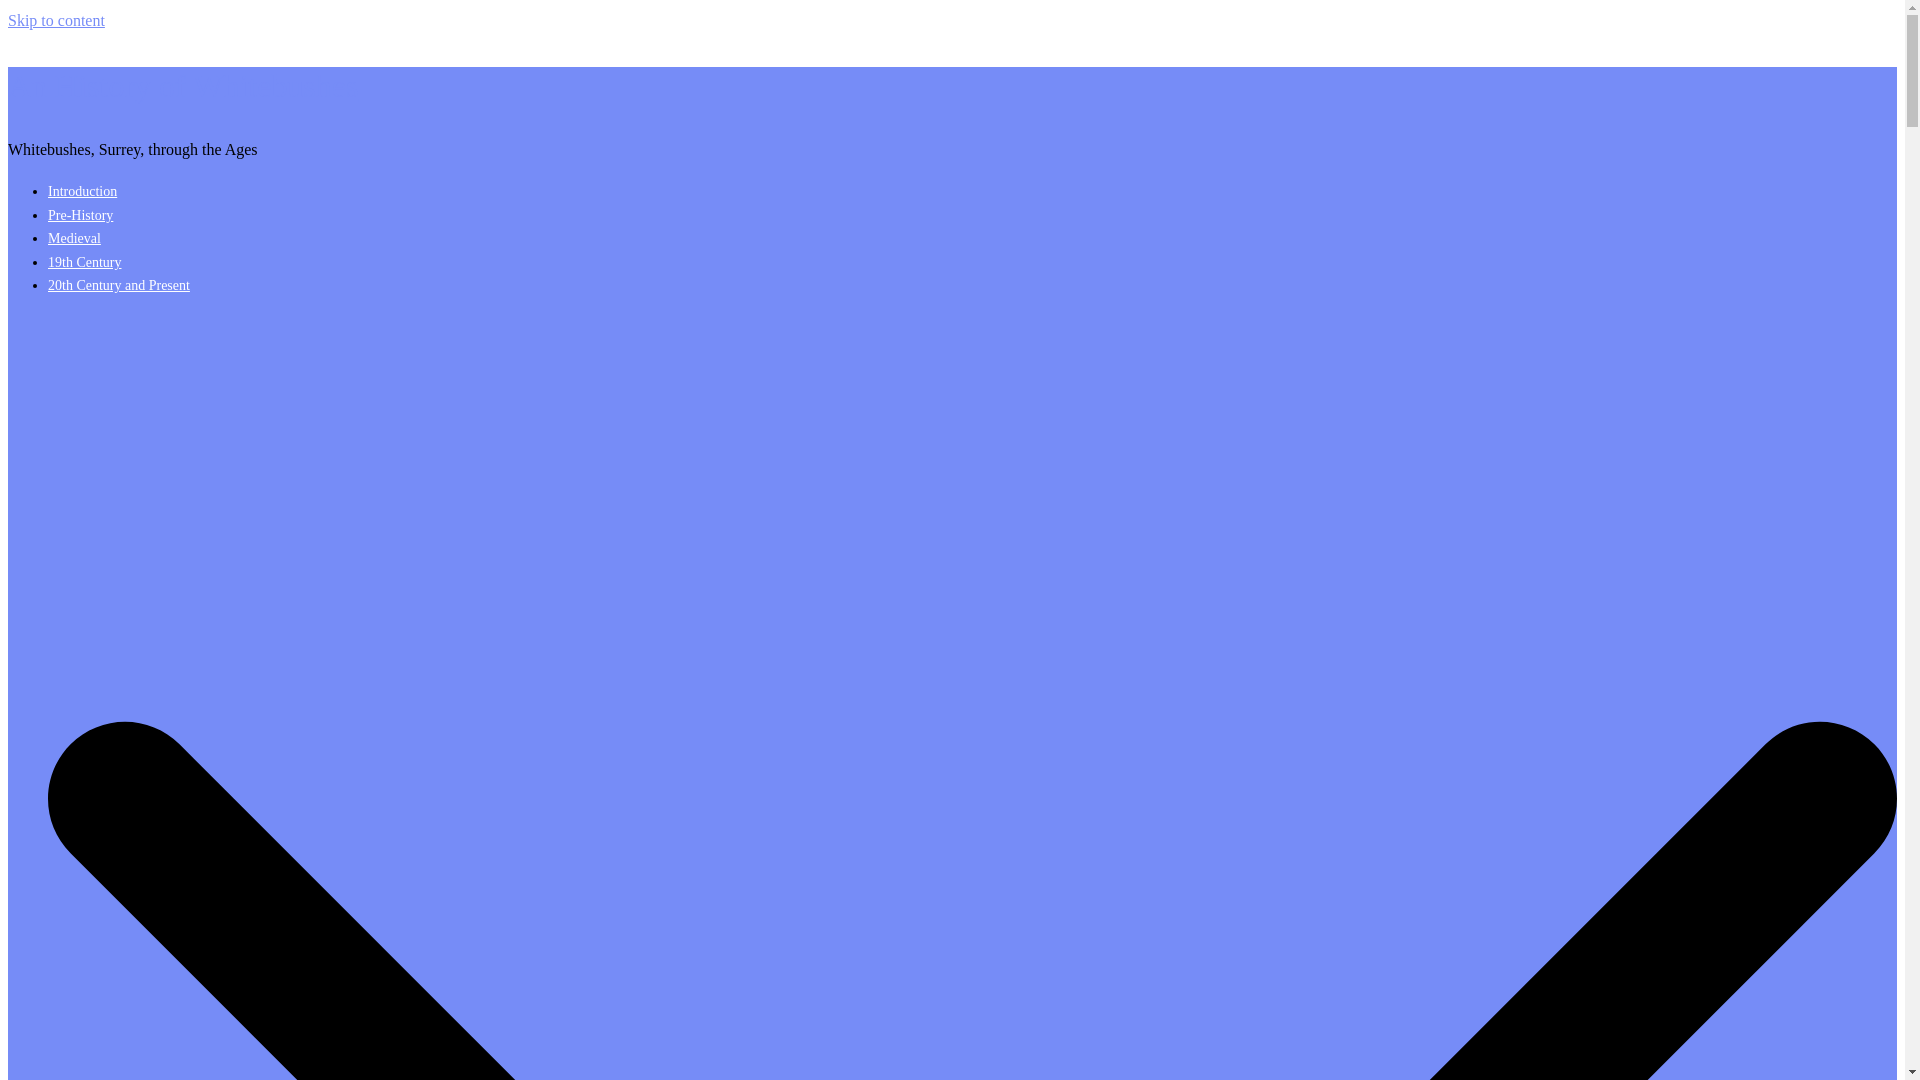 The image size is (1920, 1080). I want to click on Skip to content, so click(56, 20).